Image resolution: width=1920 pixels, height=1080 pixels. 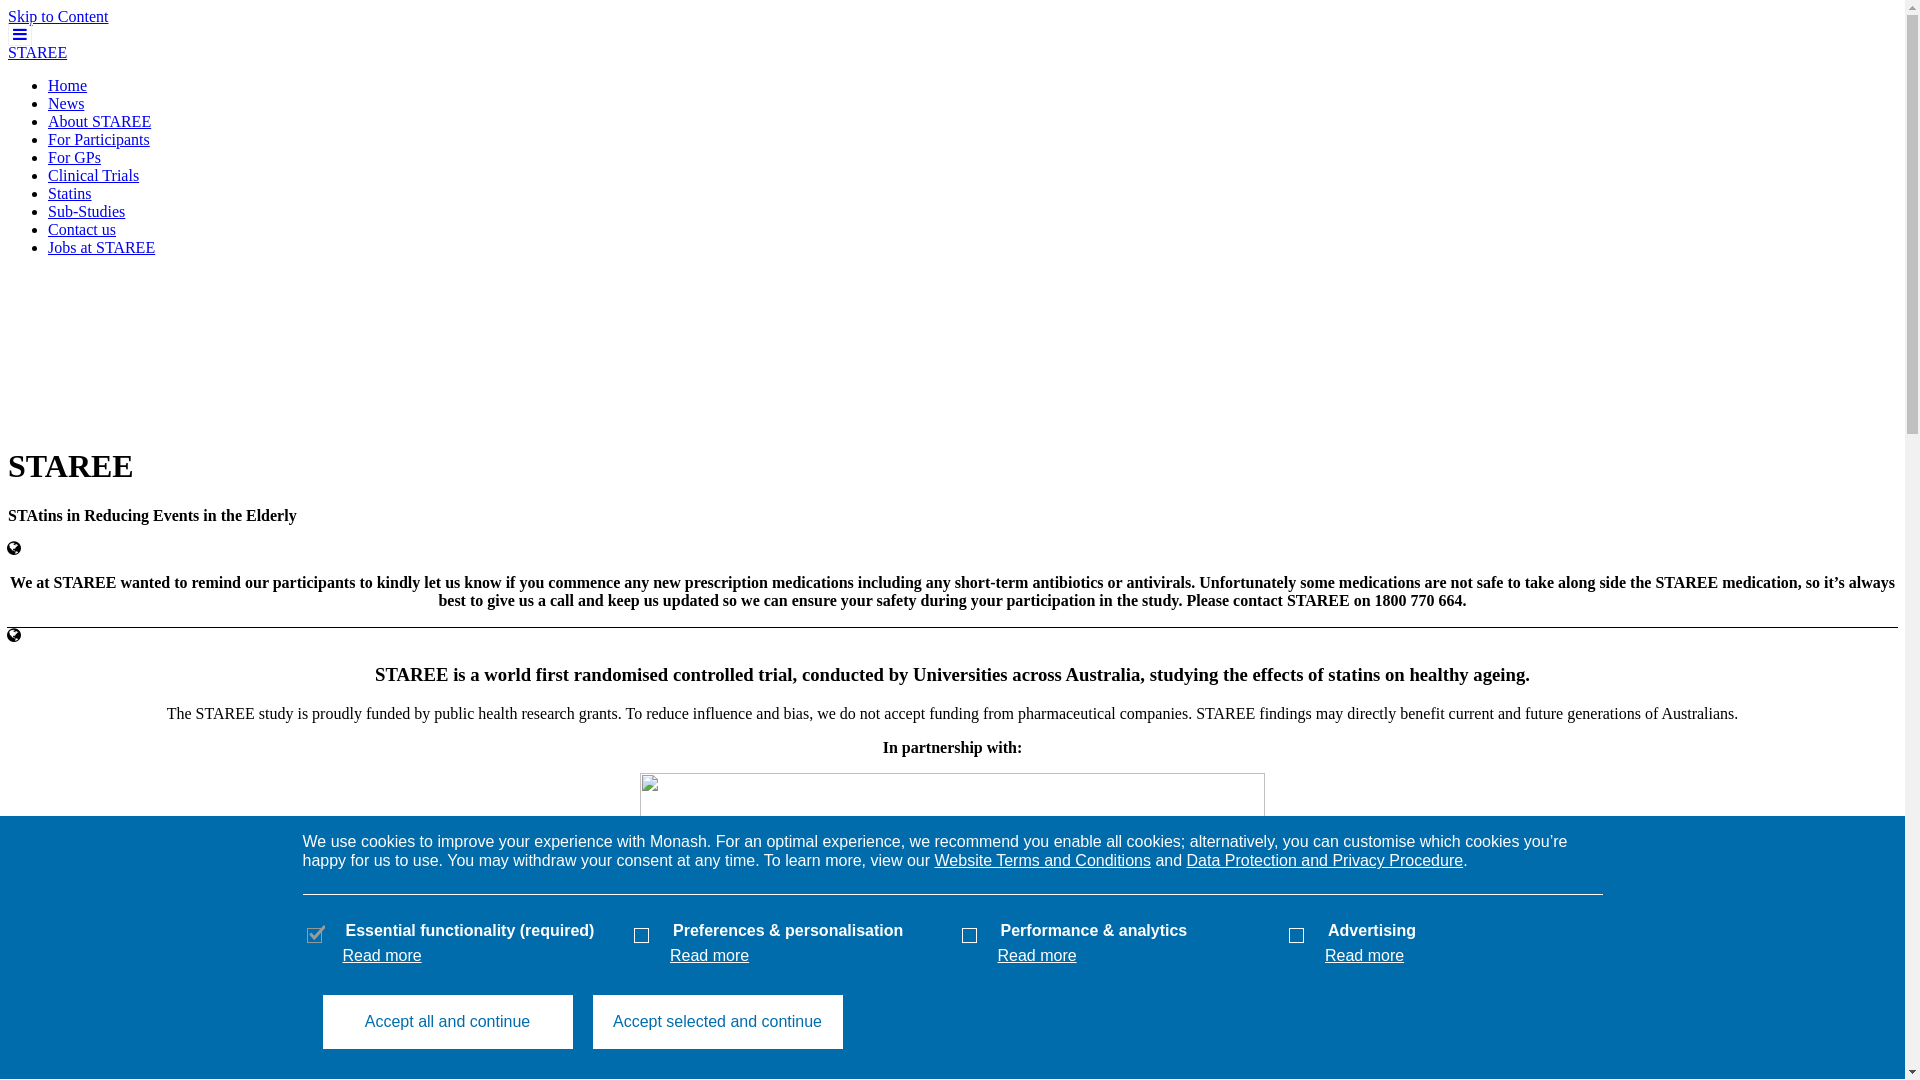 What do you see at coordinates (102, 248) in the screenshot?
I see `Jobs at STAREE` at bounding box center [102, 248].